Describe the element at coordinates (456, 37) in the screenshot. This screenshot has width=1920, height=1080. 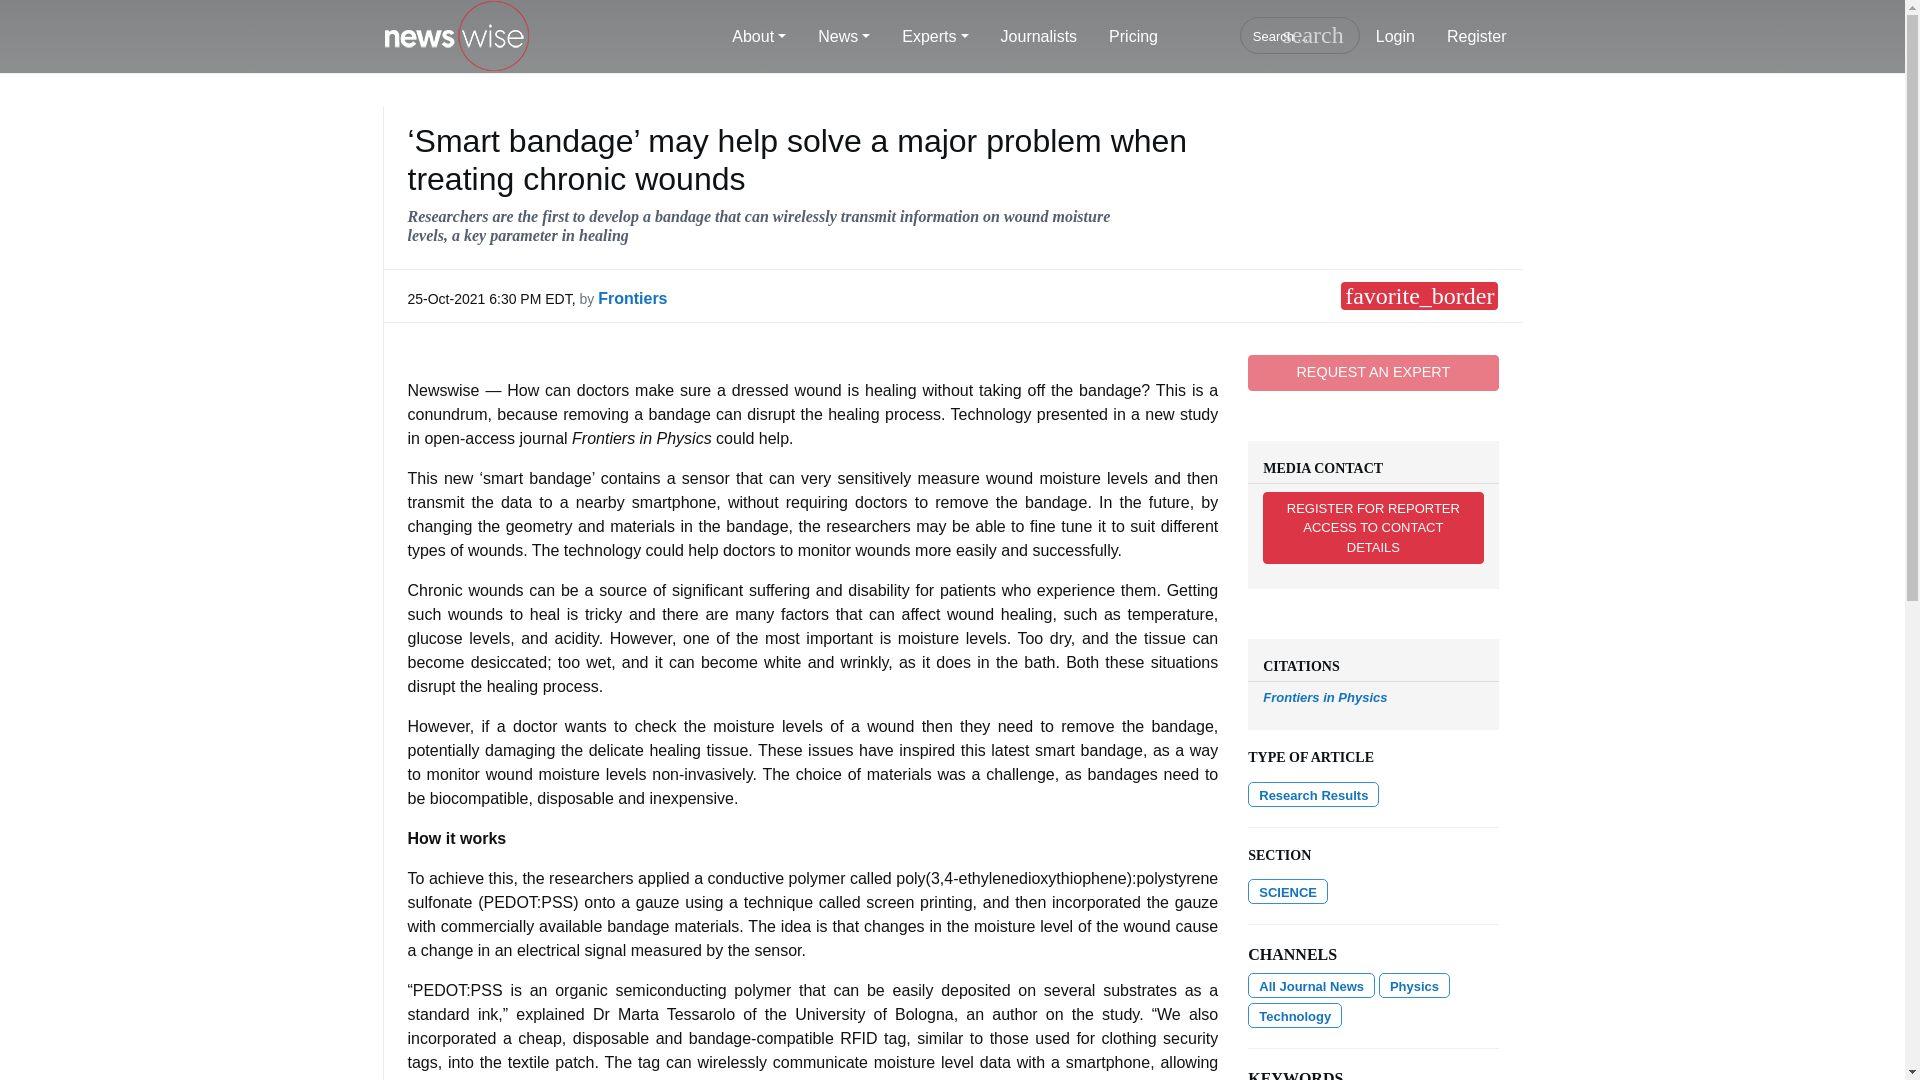
I see `Newswise logo` at that location.